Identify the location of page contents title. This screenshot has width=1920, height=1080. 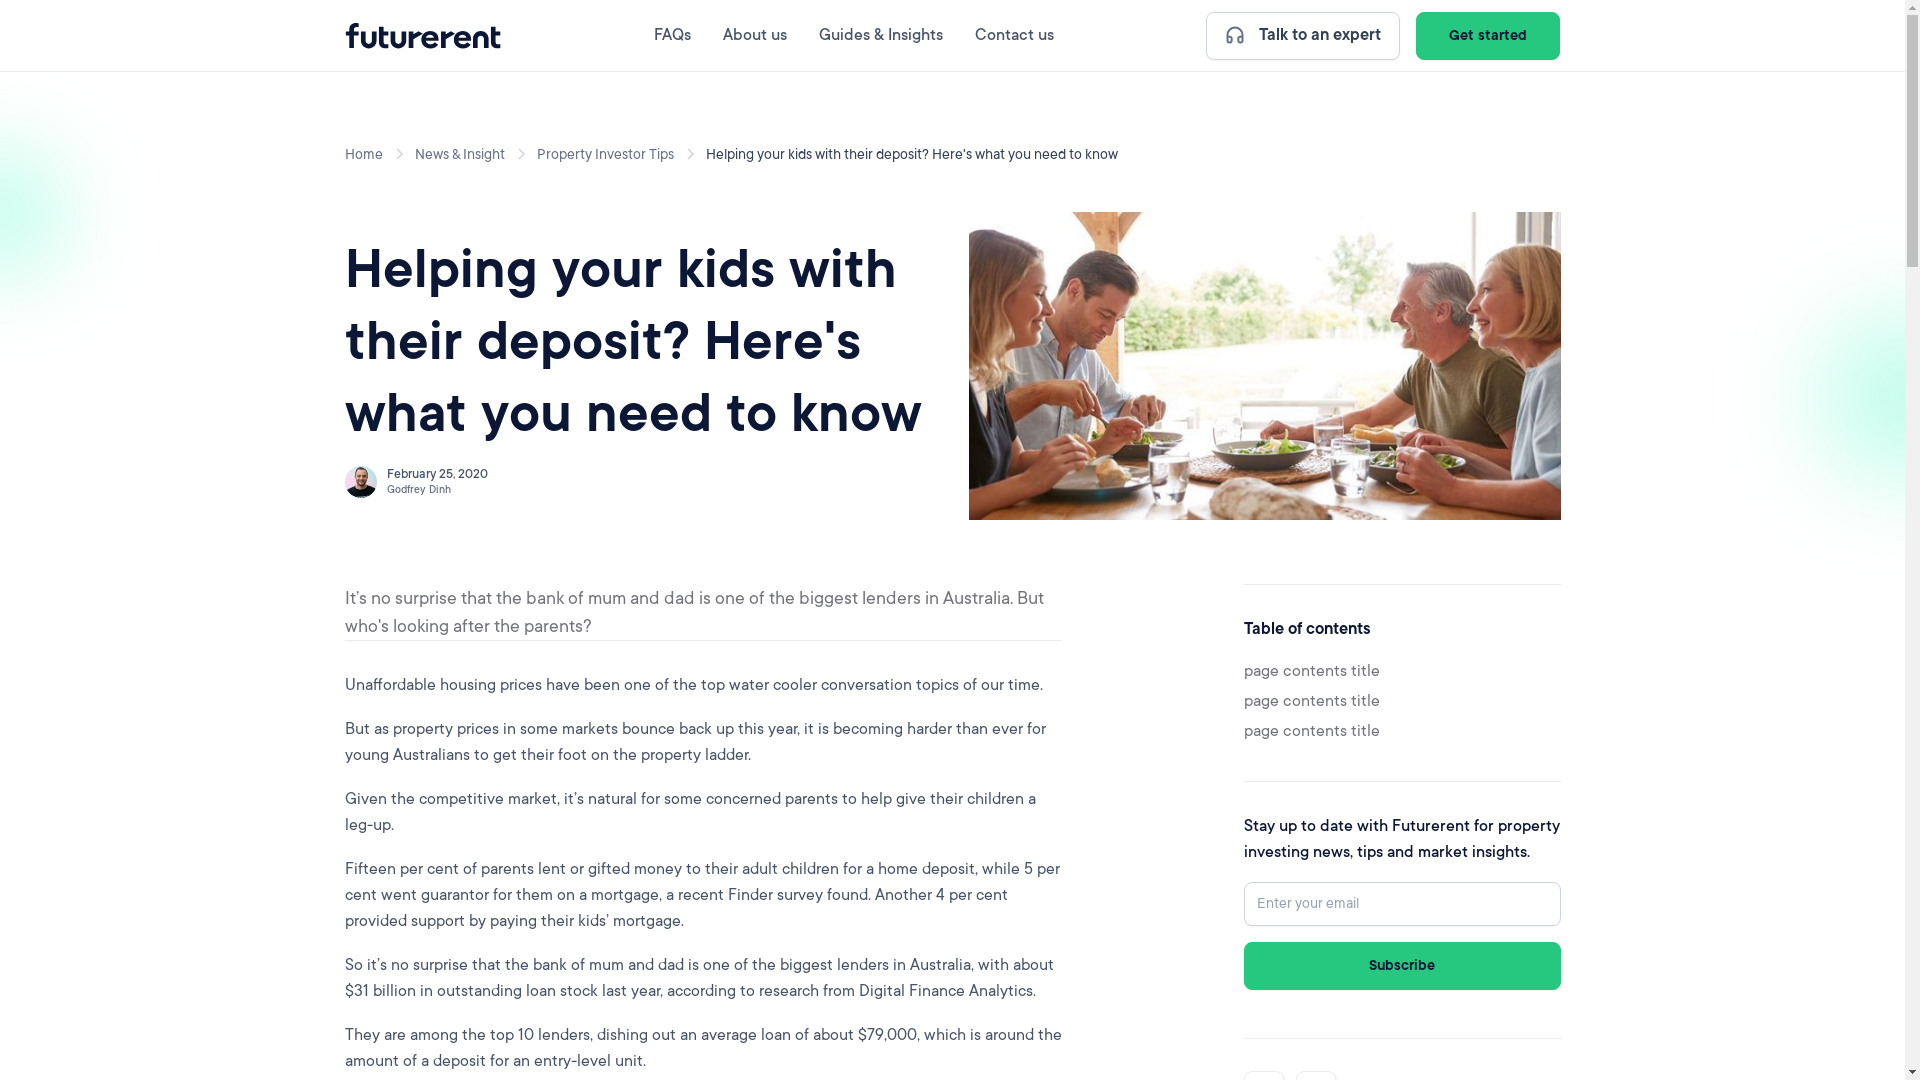
(1312, 731).